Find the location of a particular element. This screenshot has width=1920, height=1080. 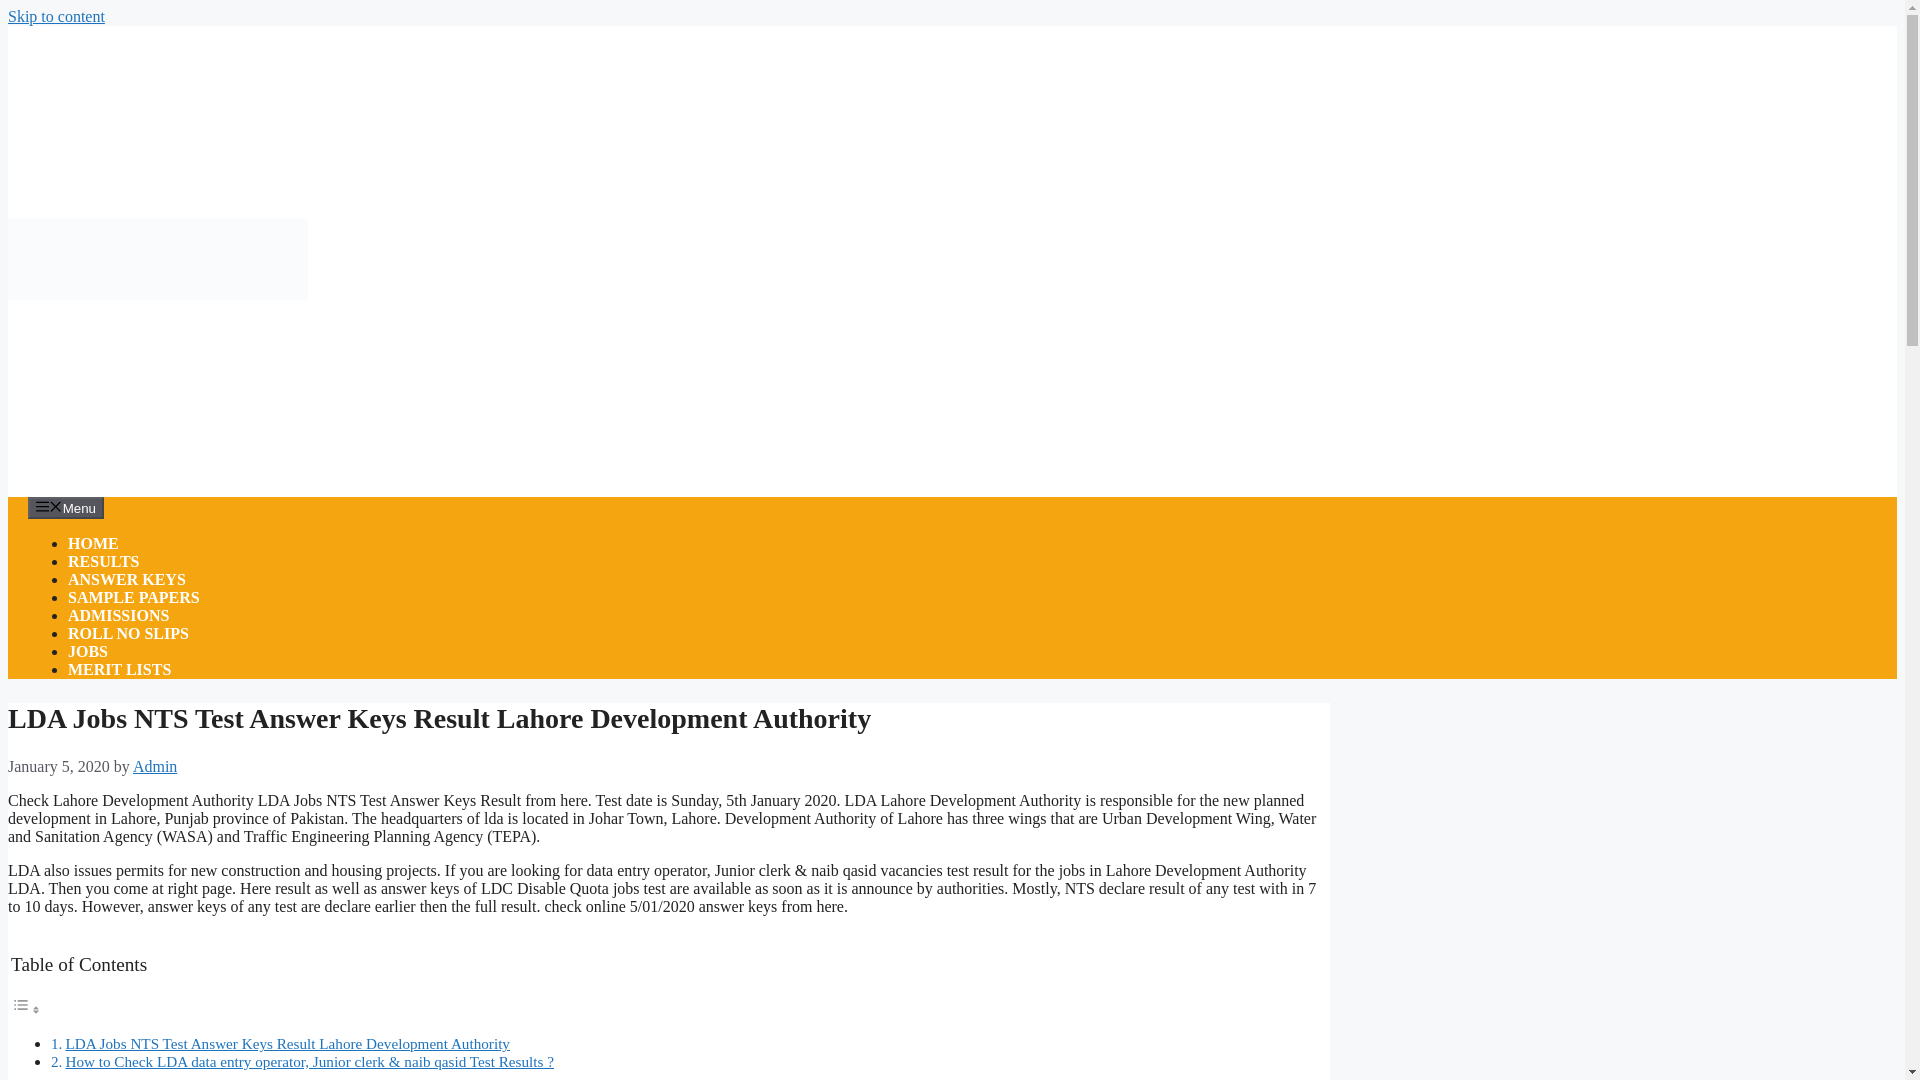

MERIT LISTS is located at coordinates (118, 669).